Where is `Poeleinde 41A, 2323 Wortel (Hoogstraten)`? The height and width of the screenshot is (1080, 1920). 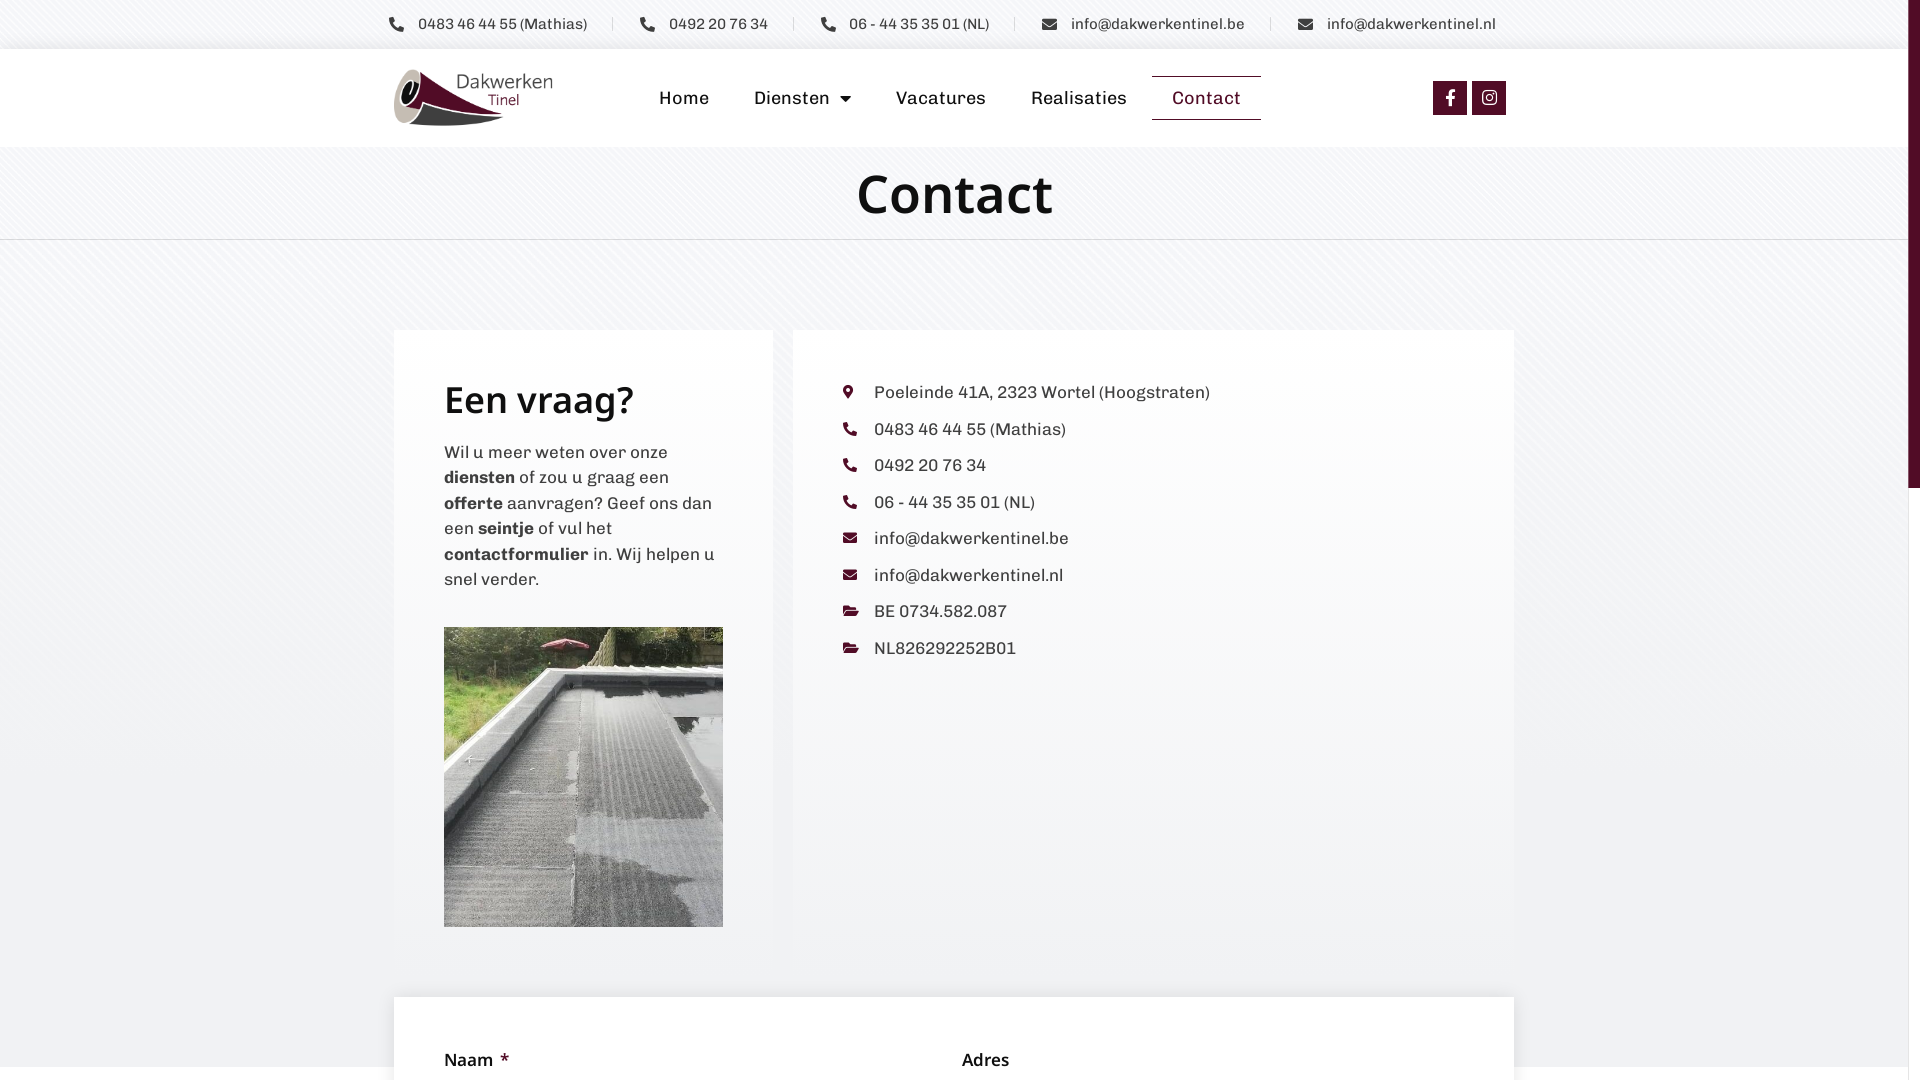 Poeleinde 41A, 2323 Wortel (Hoogstraten) is located at coordinates (1154, 781).